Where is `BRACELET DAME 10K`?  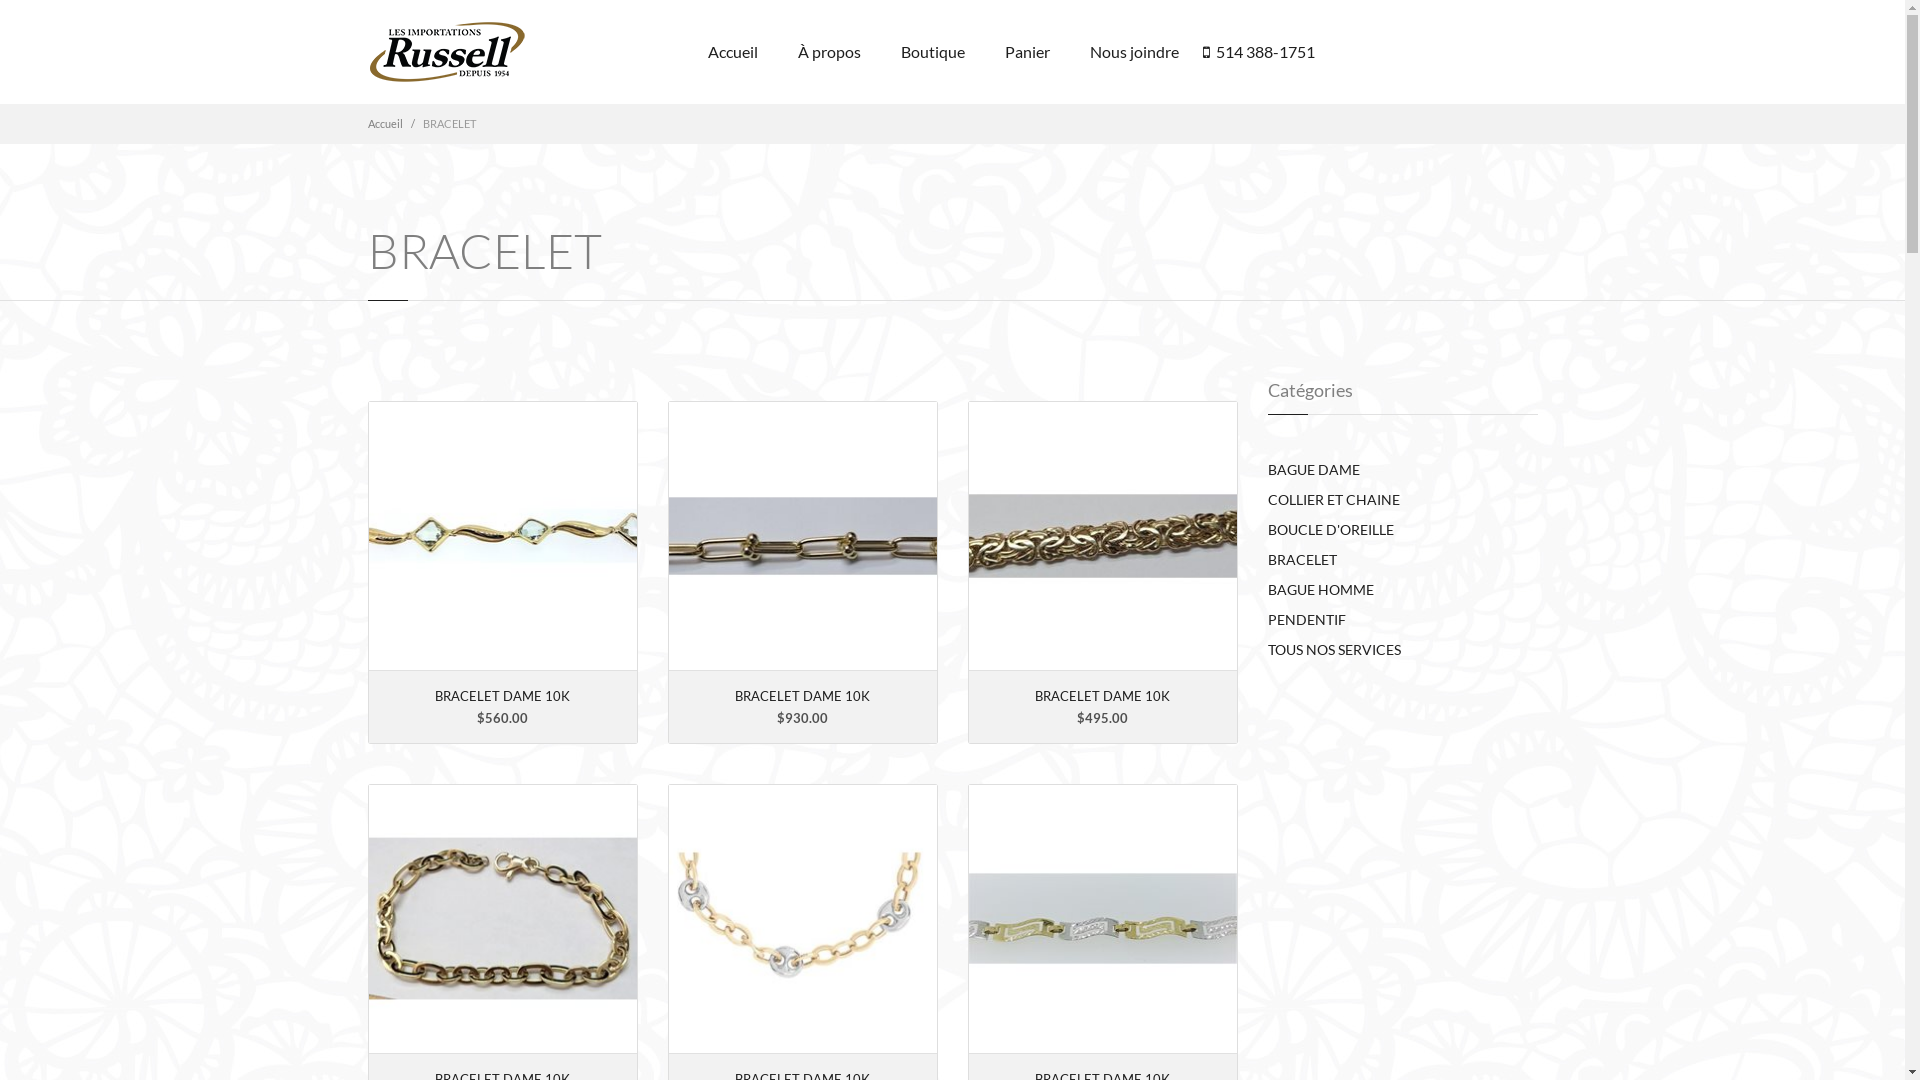
BRACELET DAME 10K is located at coordinates (1102, 696).